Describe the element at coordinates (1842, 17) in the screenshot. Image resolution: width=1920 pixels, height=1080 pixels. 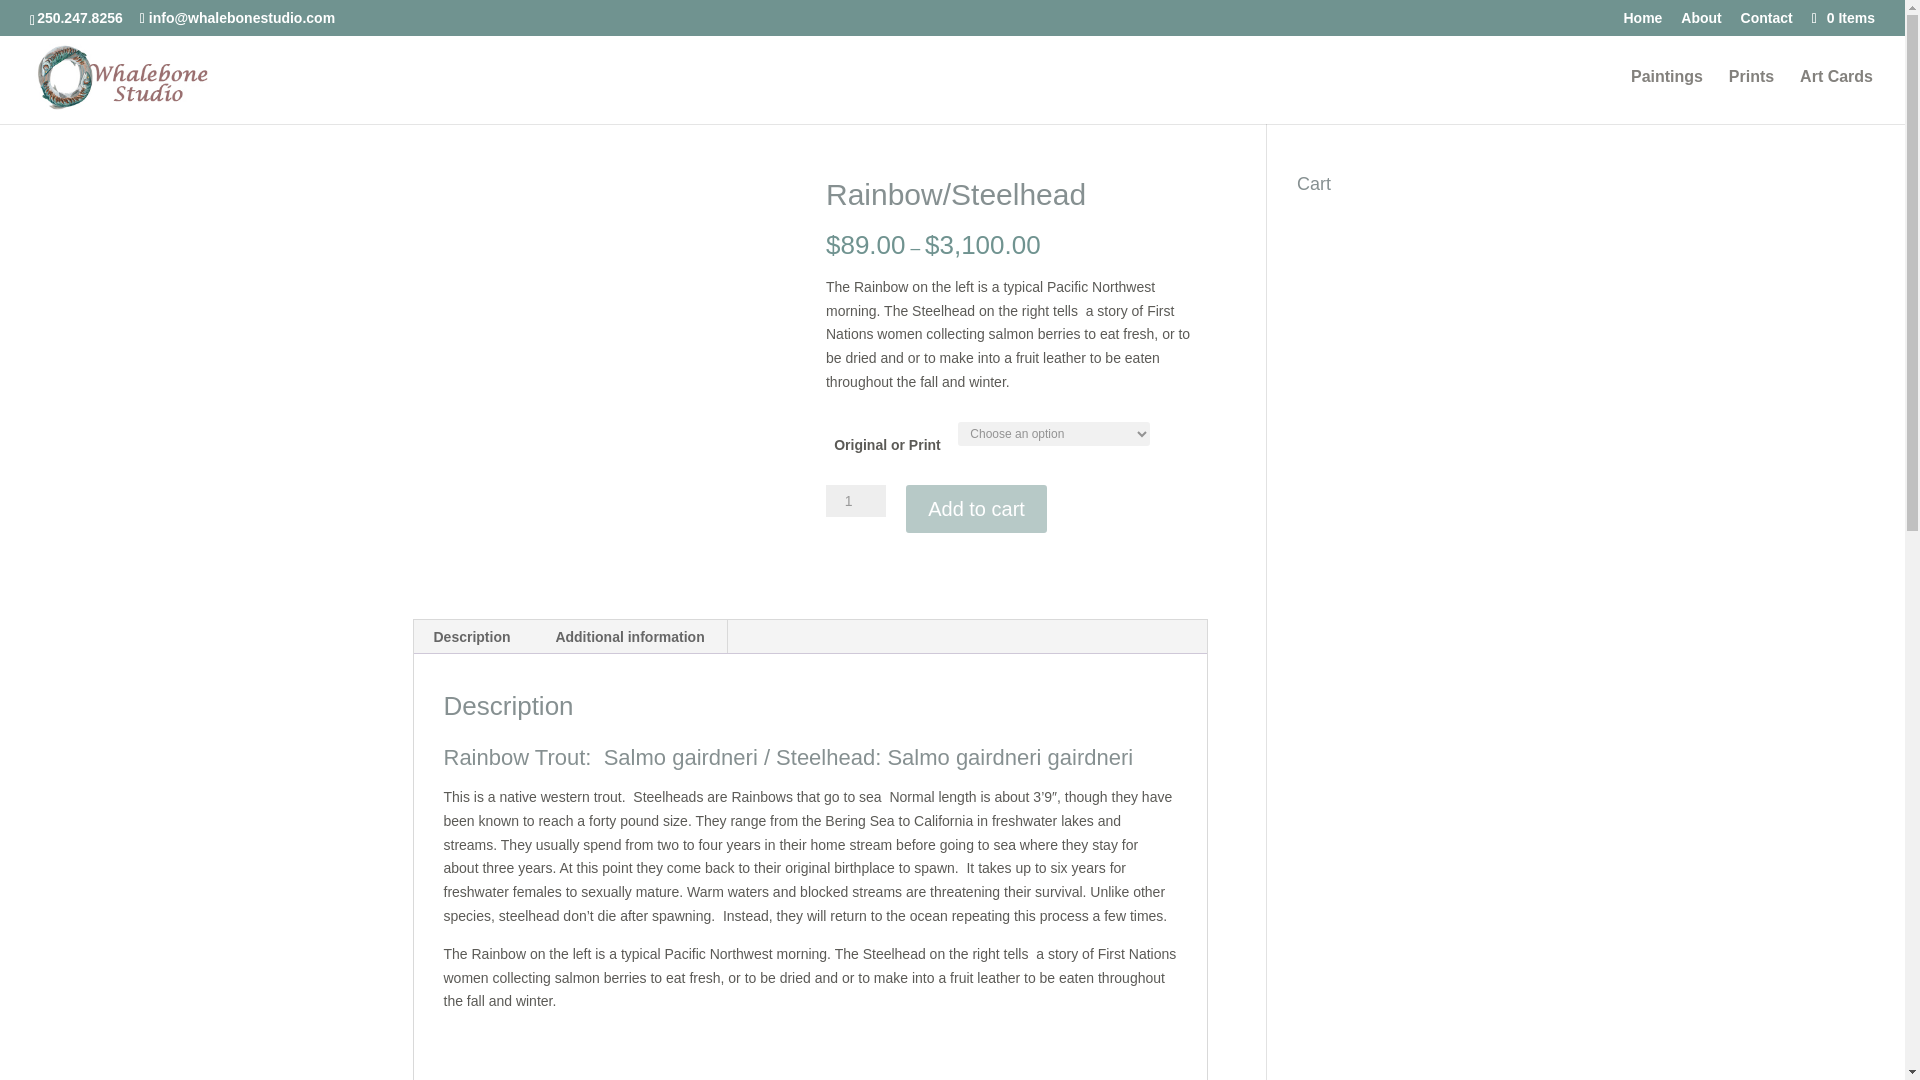
I see `0 Items` at that location.